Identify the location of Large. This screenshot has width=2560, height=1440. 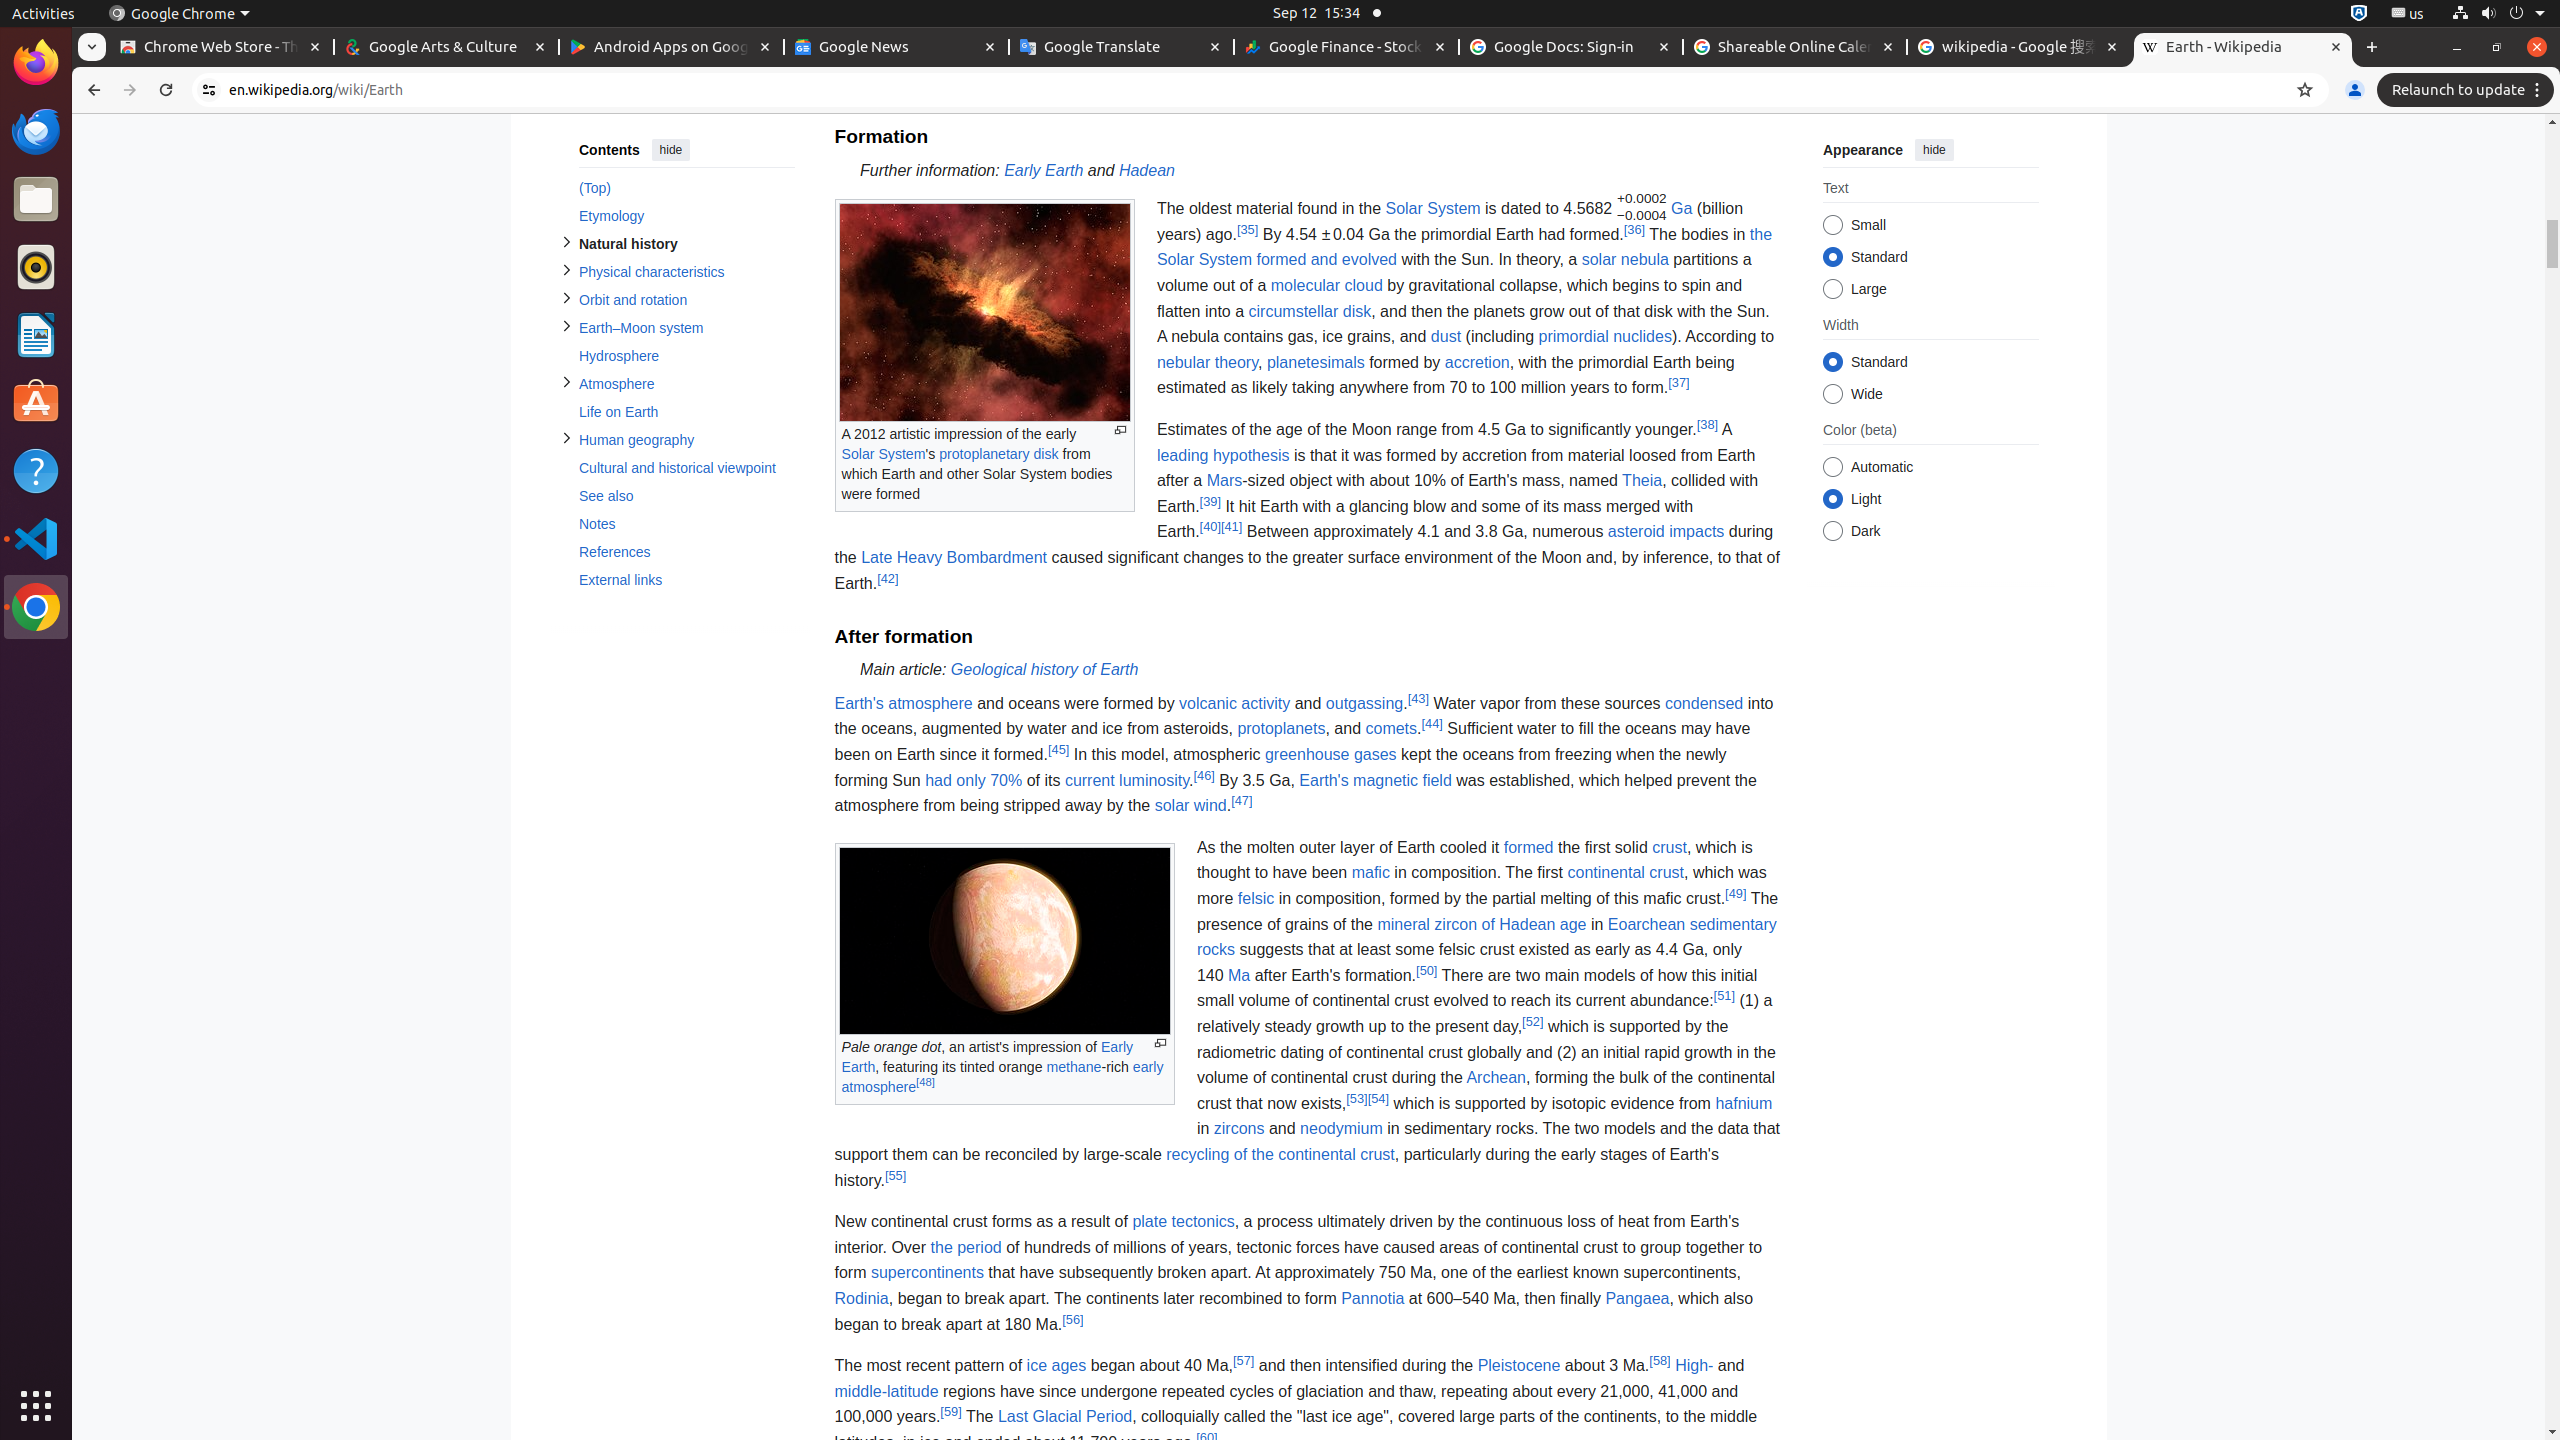
(1832, 290).